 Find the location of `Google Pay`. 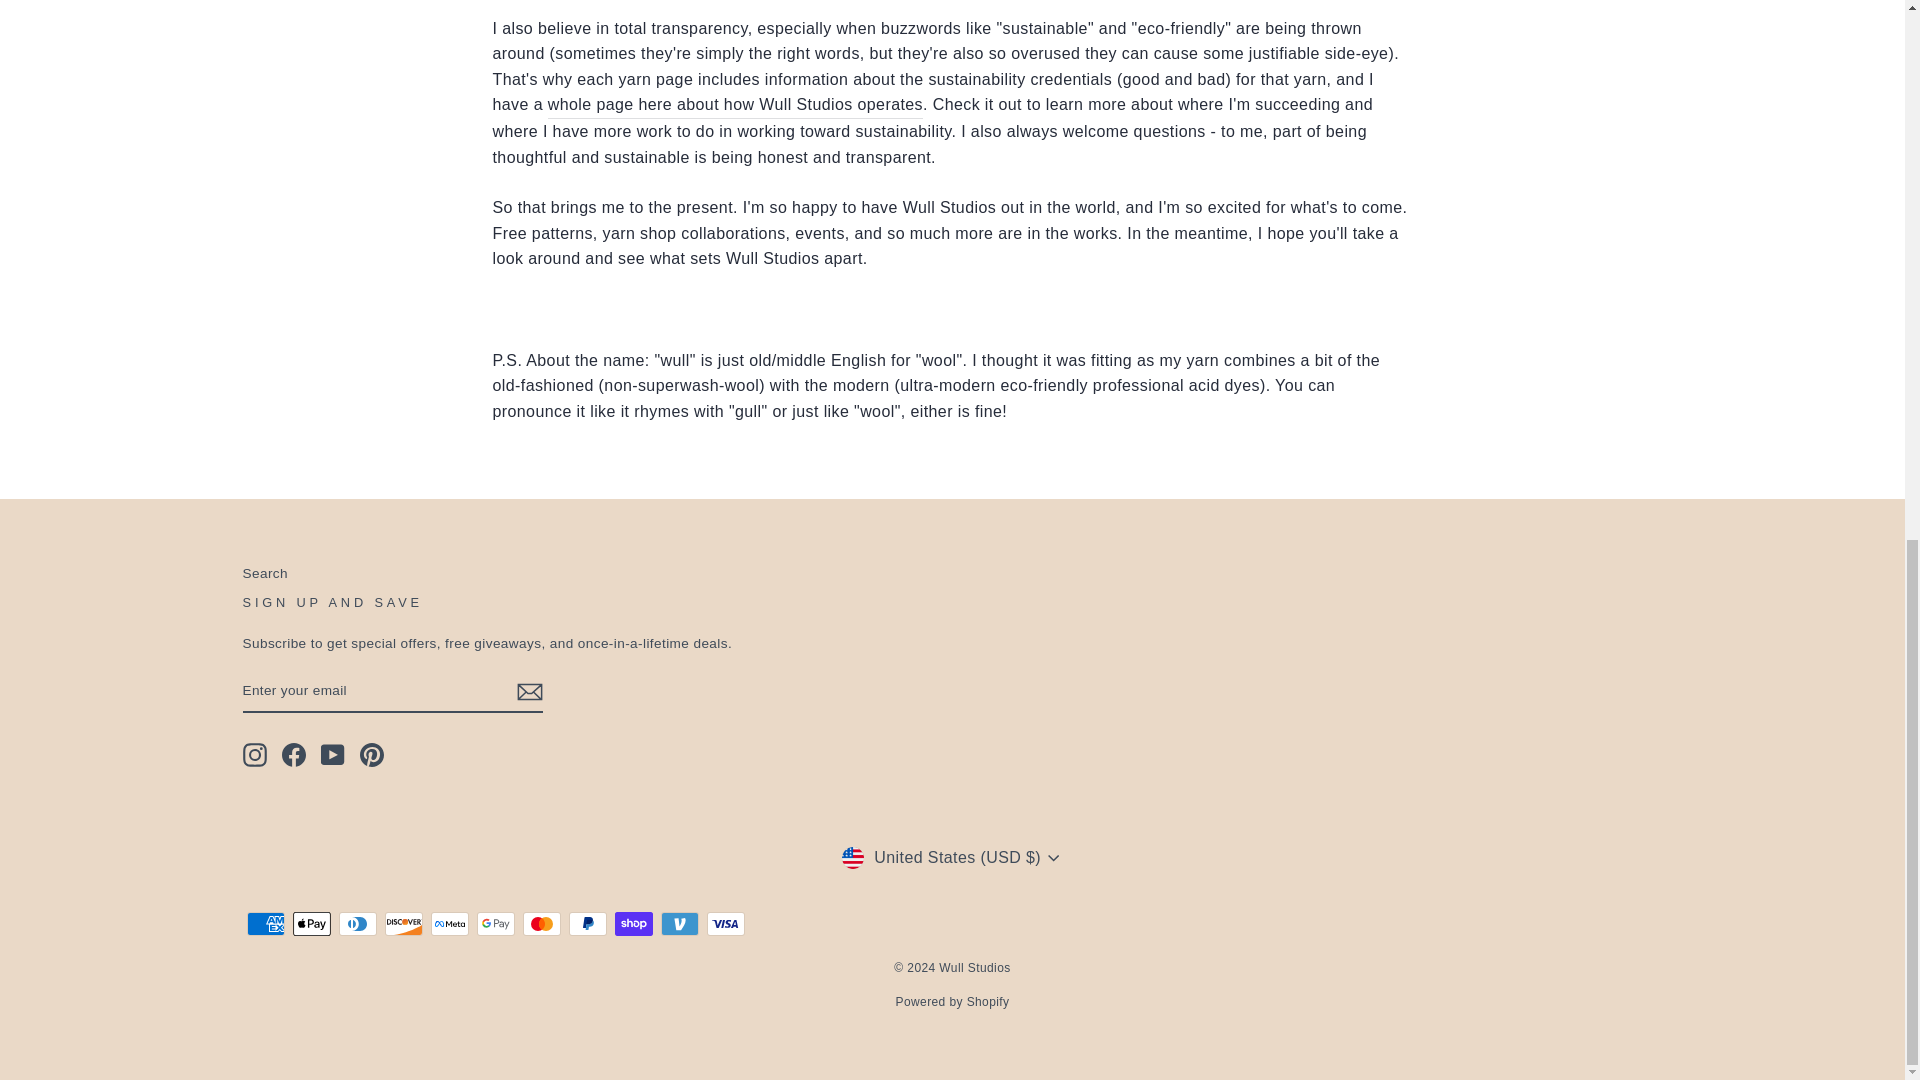

Google Pay is located at coordinates (495, 924).